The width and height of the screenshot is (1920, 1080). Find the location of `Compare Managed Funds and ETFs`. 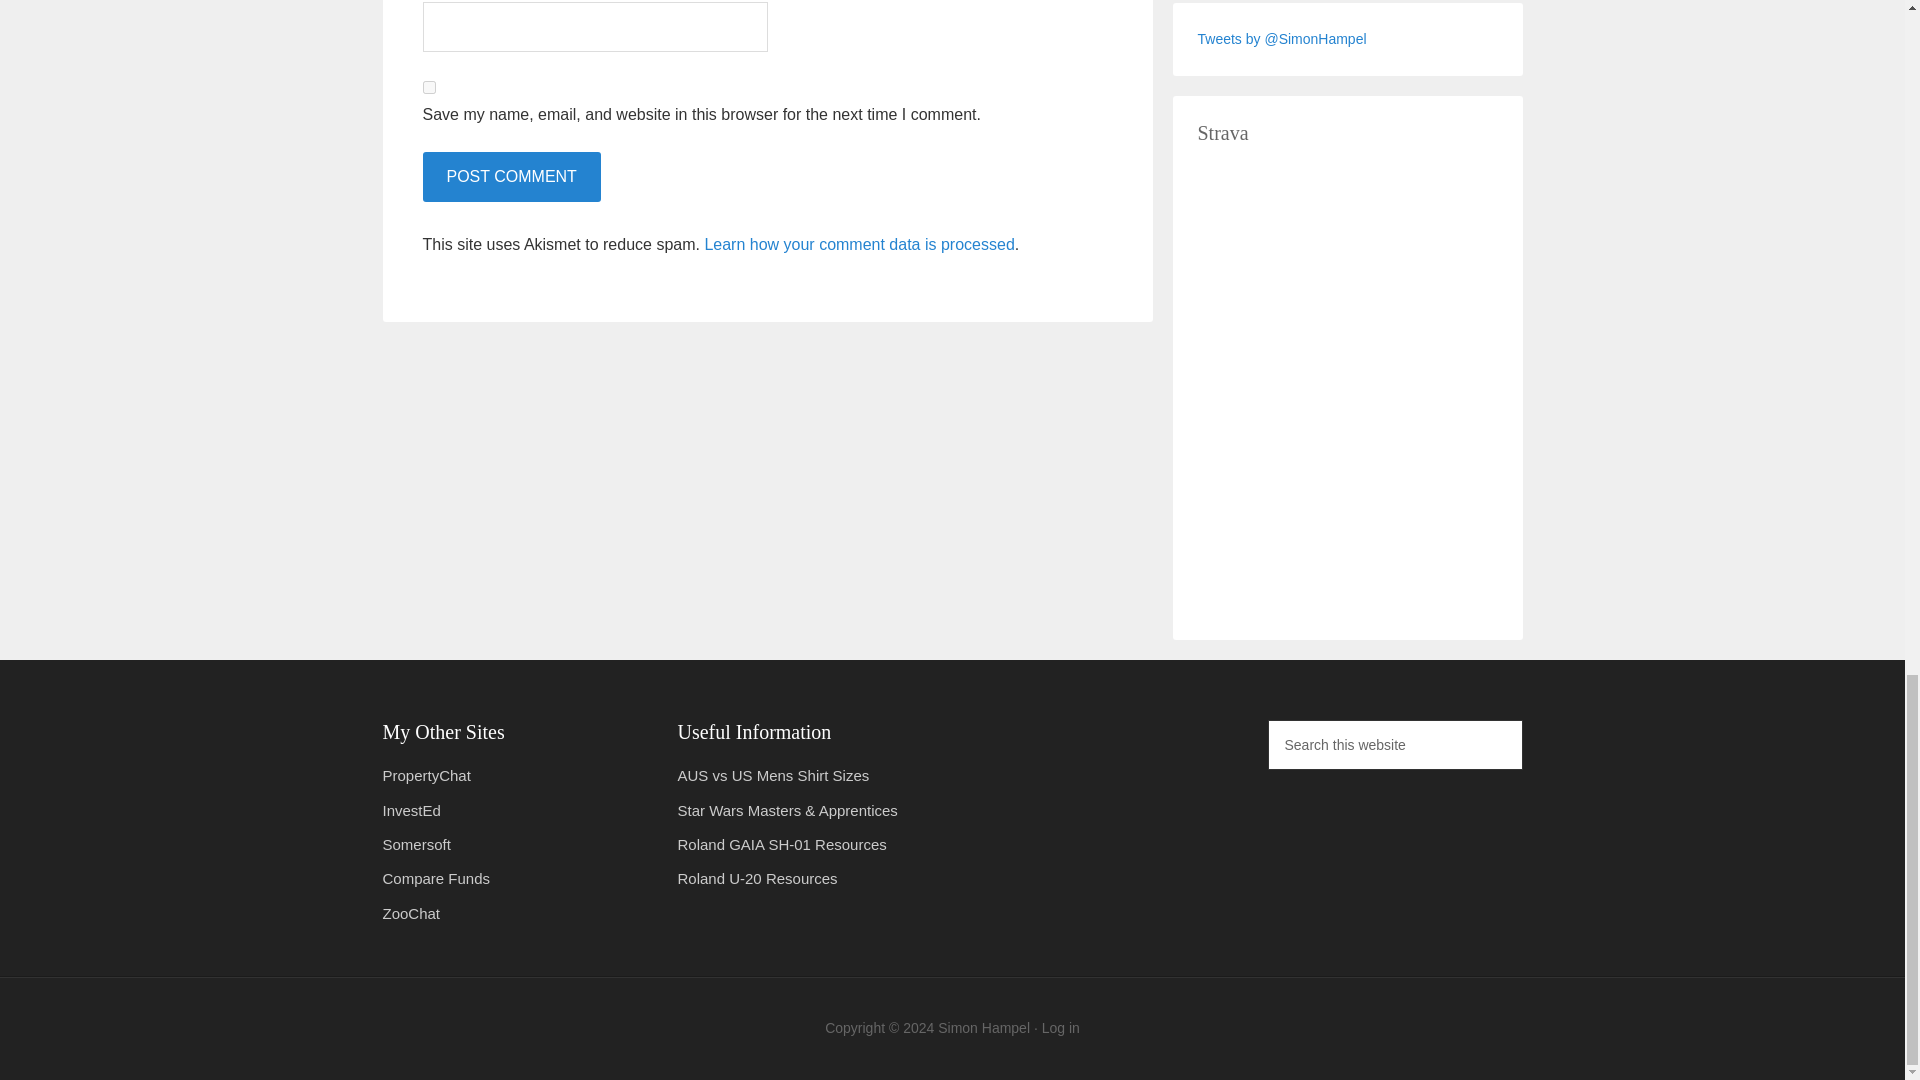

Compare Managed Funds and ETFs is located at coordinates (436, 878).